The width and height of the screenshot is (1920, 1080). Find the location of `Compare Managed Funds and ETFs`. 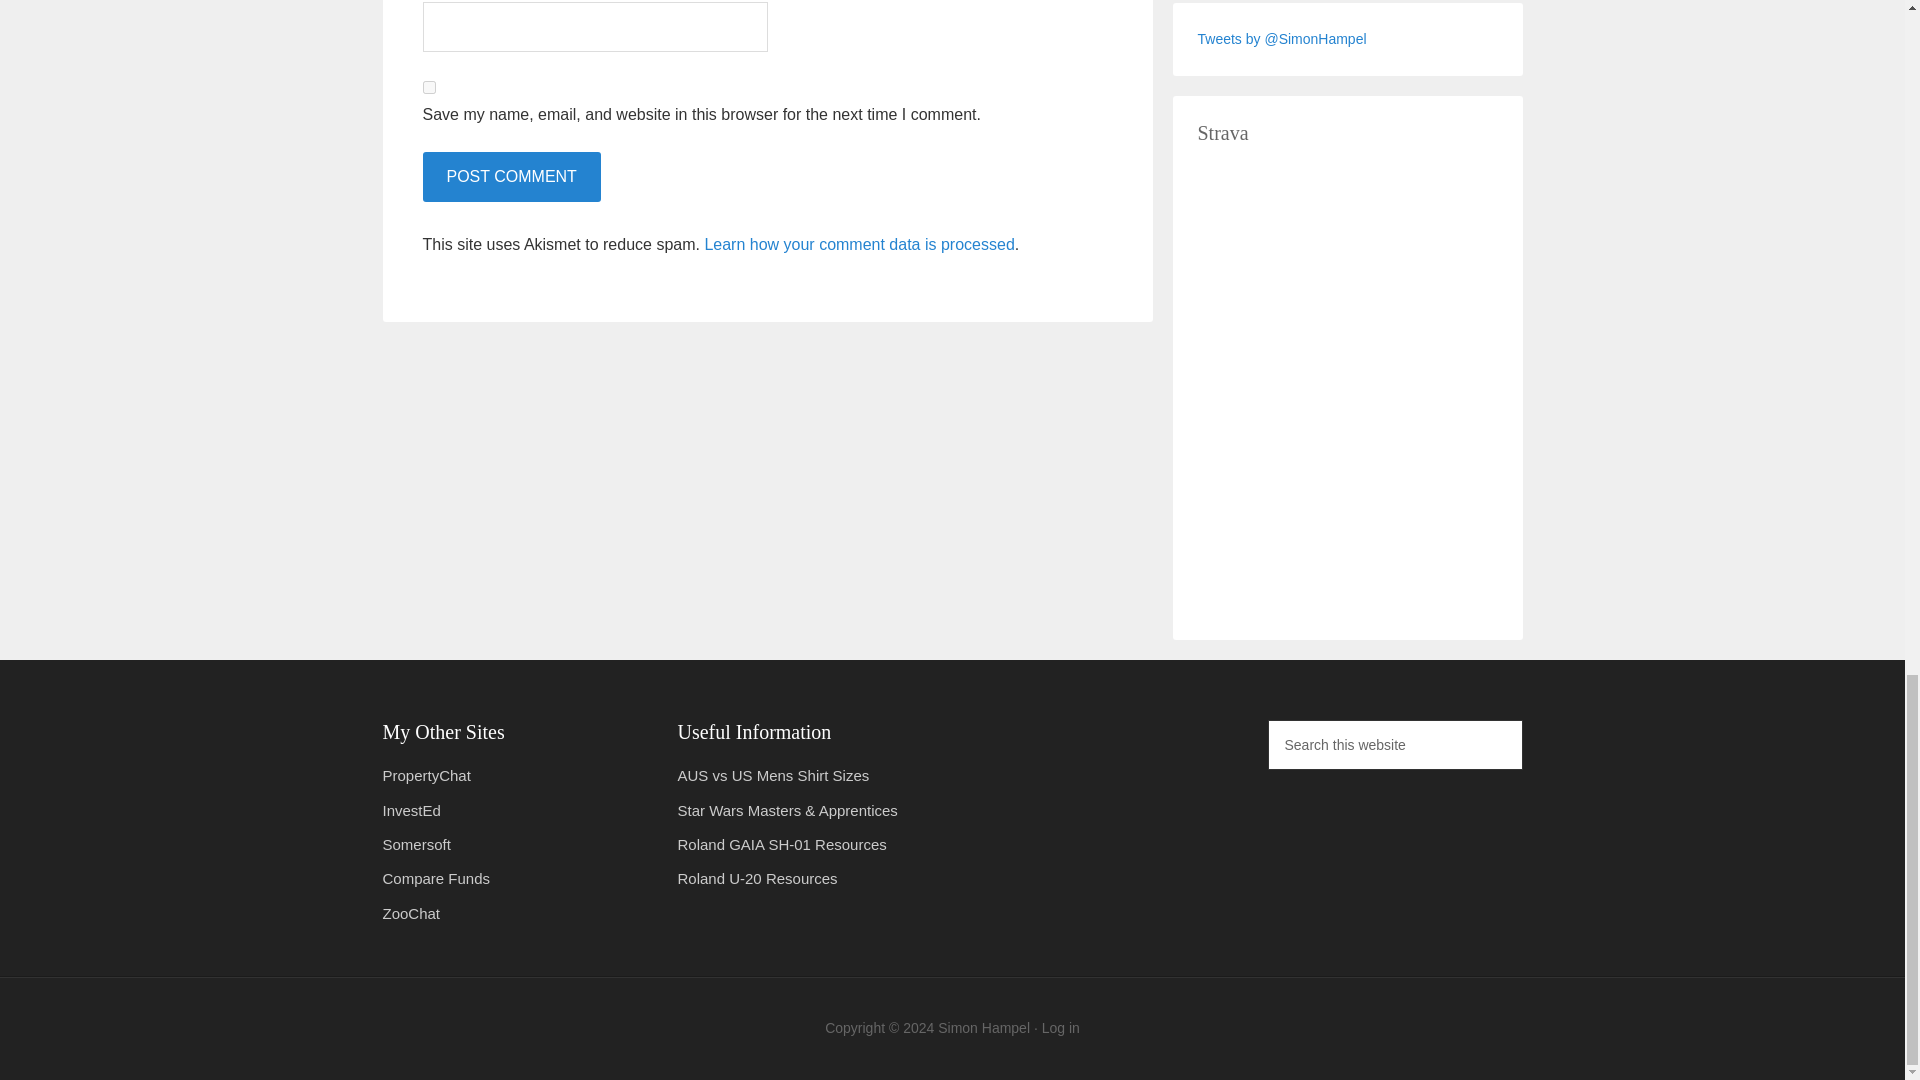

Compare Managed Funds and ETFs is located at coordinates (436, 878).